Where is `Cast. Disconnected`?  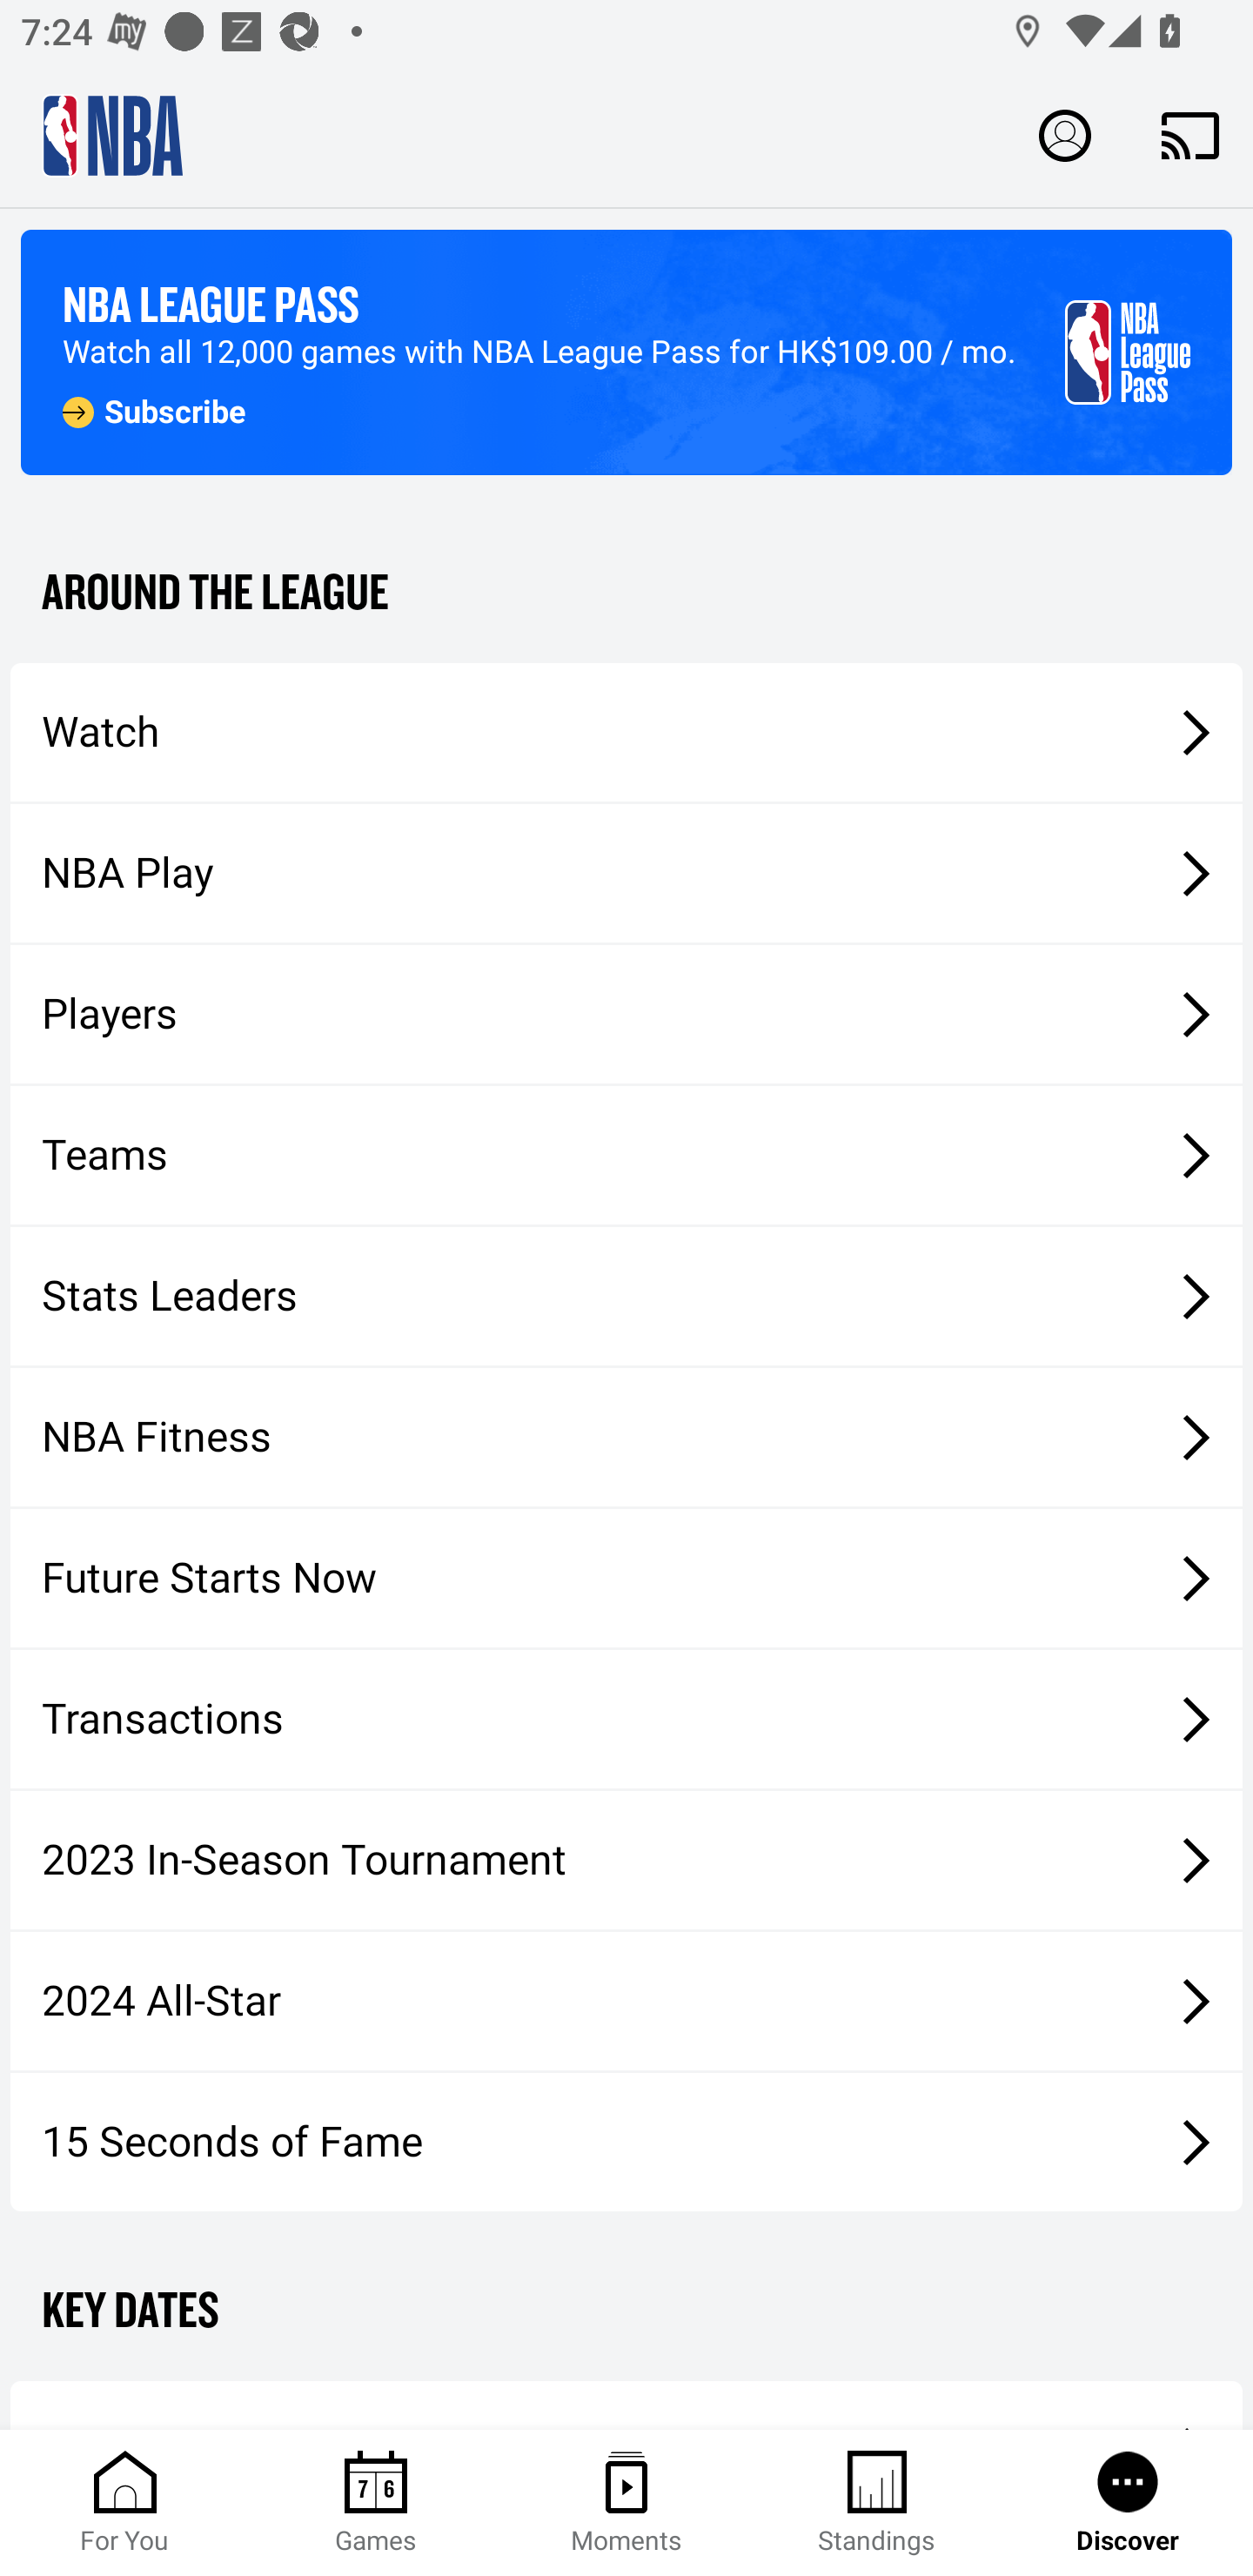
Cast. Disconnected is located at coordinates (1190, 135).